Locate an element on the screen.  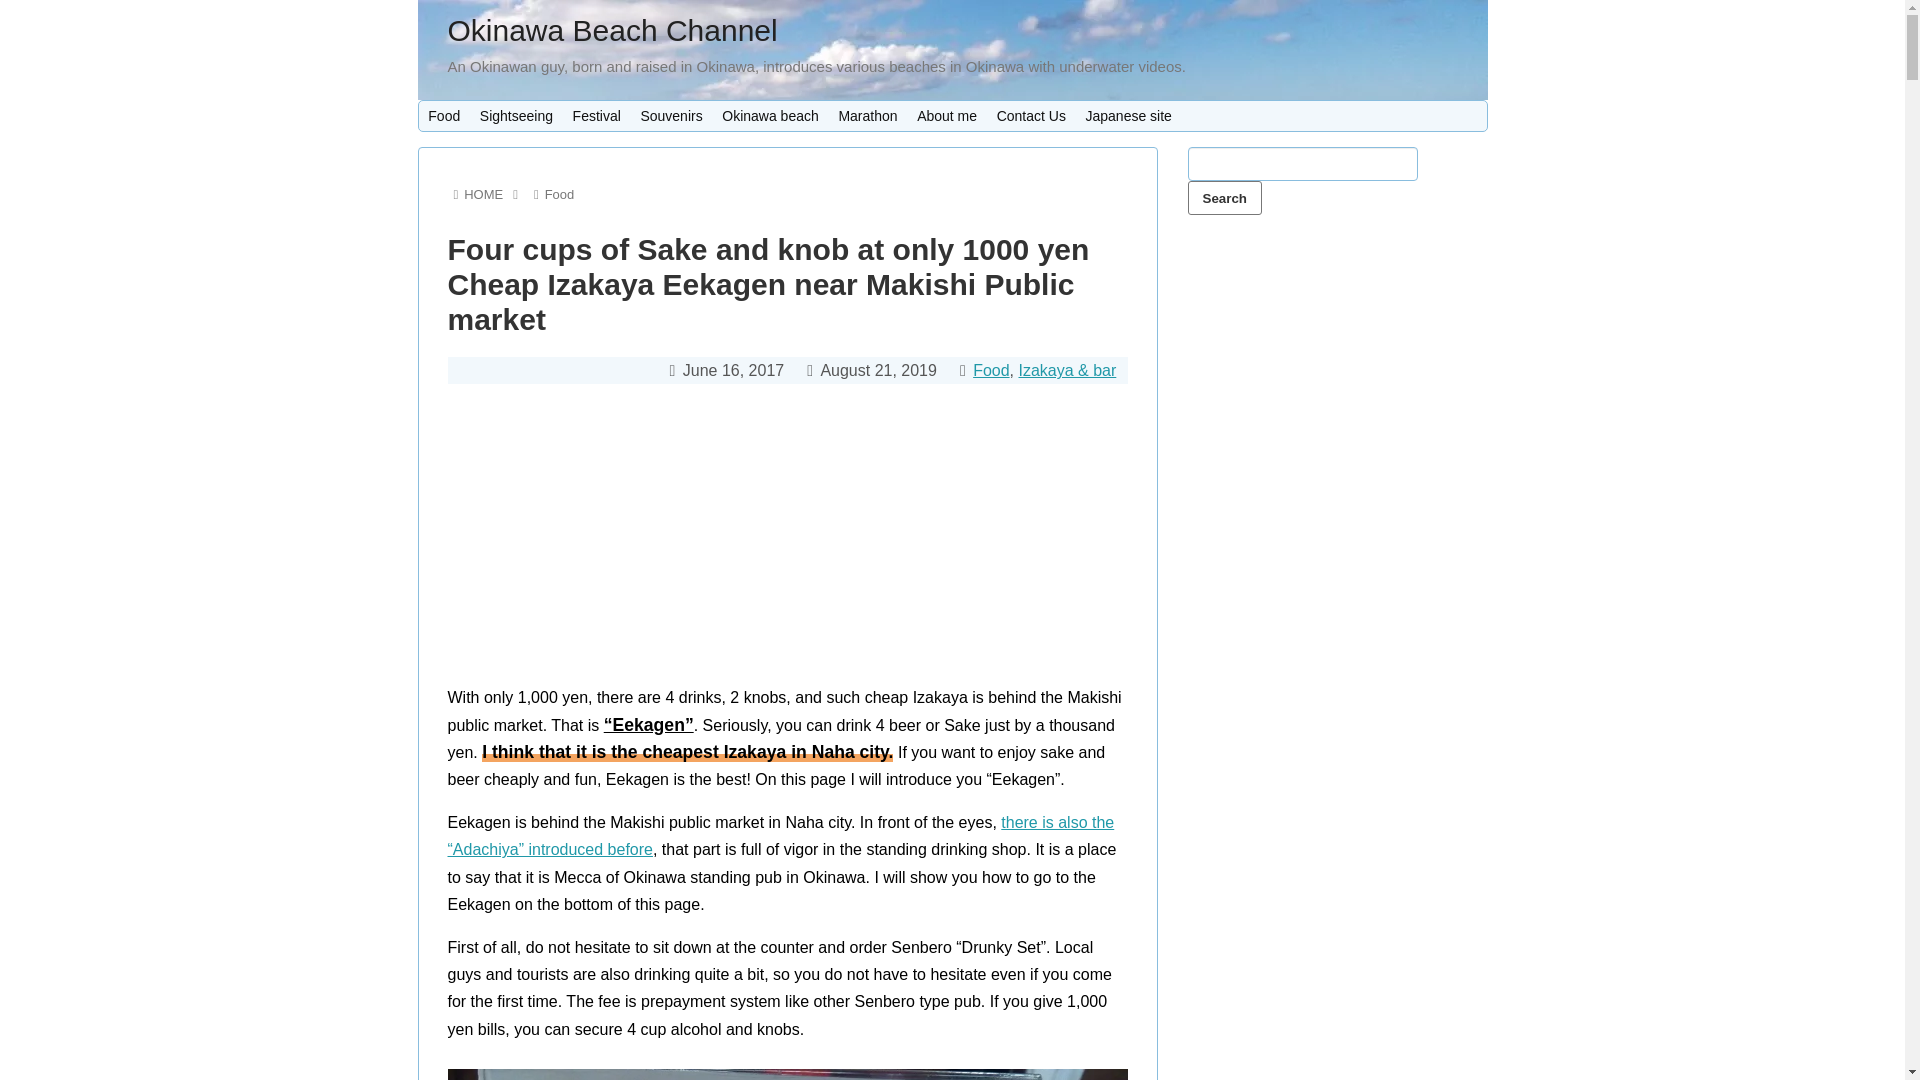
Food is located at coordinates (444, 116).